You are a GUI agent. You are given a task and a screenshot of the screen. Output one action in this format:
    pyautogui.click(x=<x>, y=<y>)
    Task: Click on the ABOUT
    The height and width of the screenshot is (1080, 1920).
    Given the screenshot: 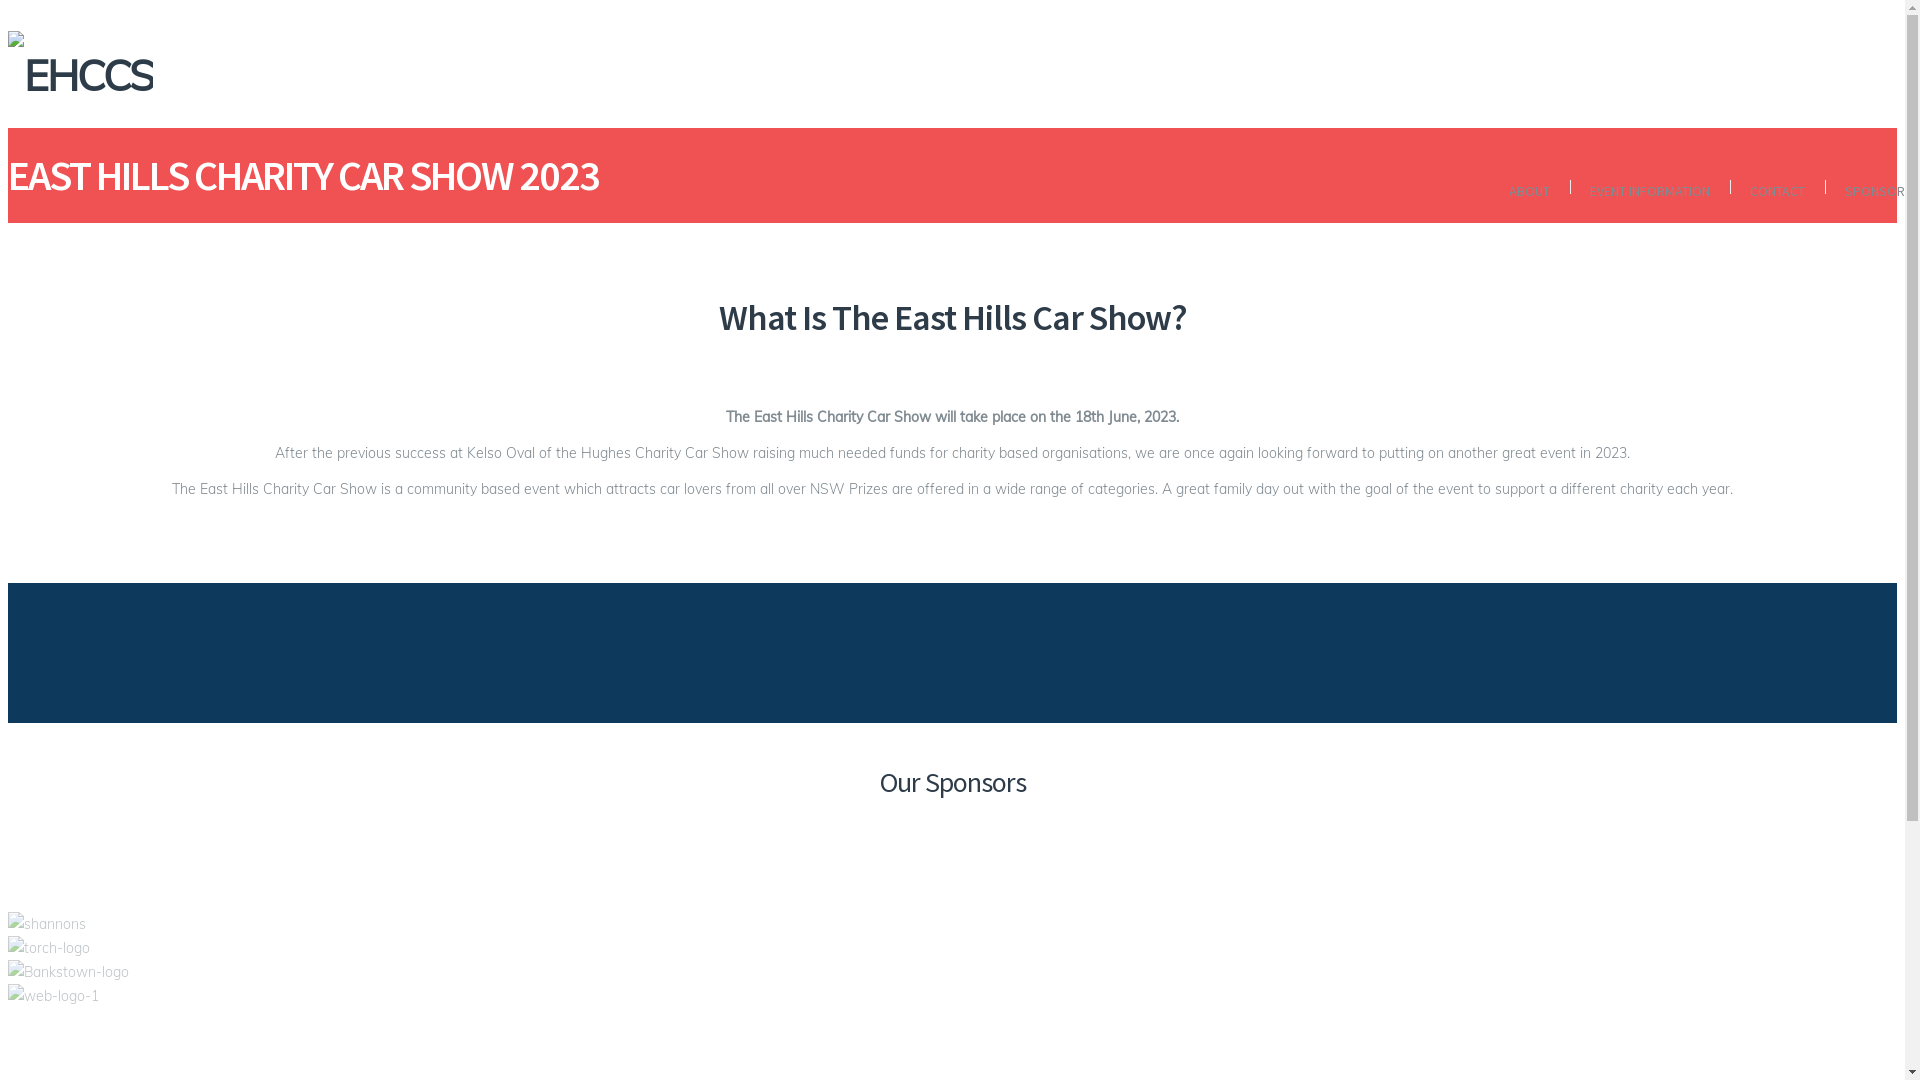 What is the action you would take?
    pyautogui.click(x=1530, y=191)
    